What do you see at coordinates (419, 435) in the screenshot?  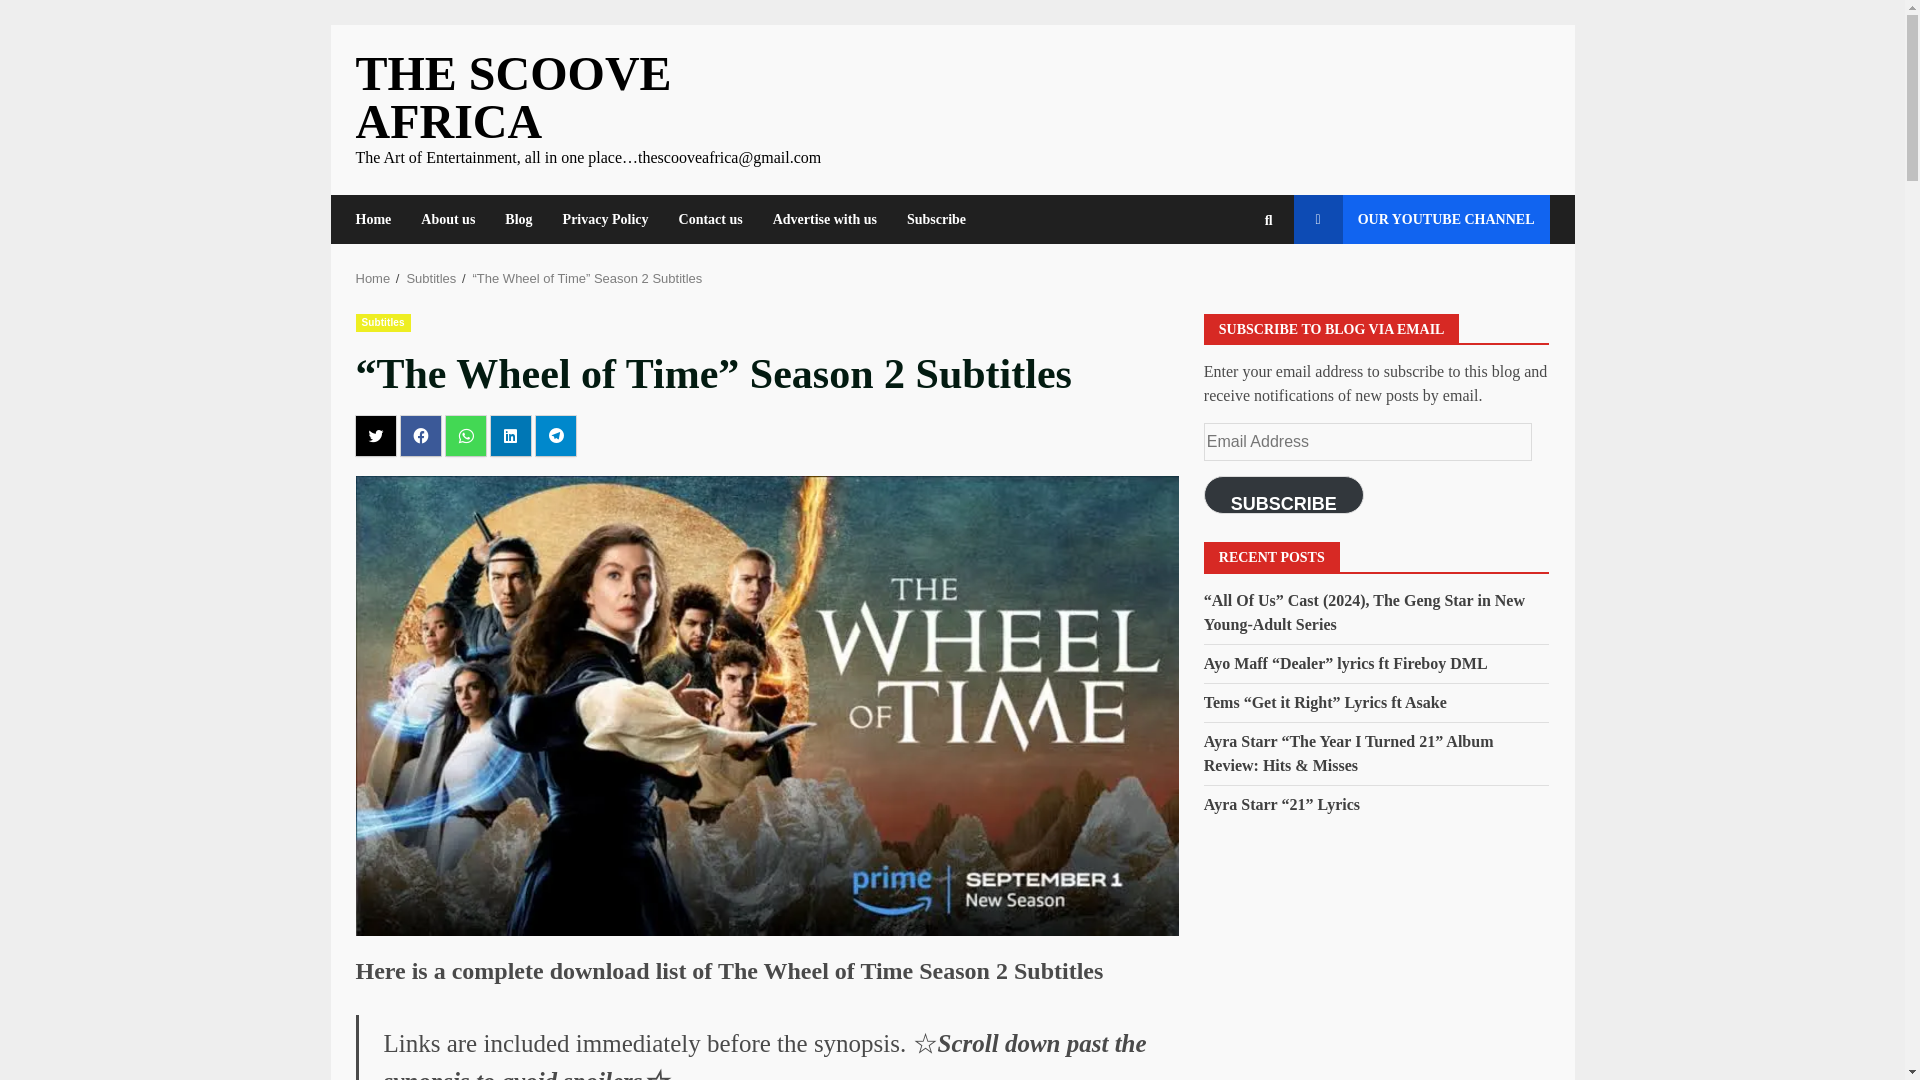 I see `Click to share on Facebook` at bounding box center [419, 435].